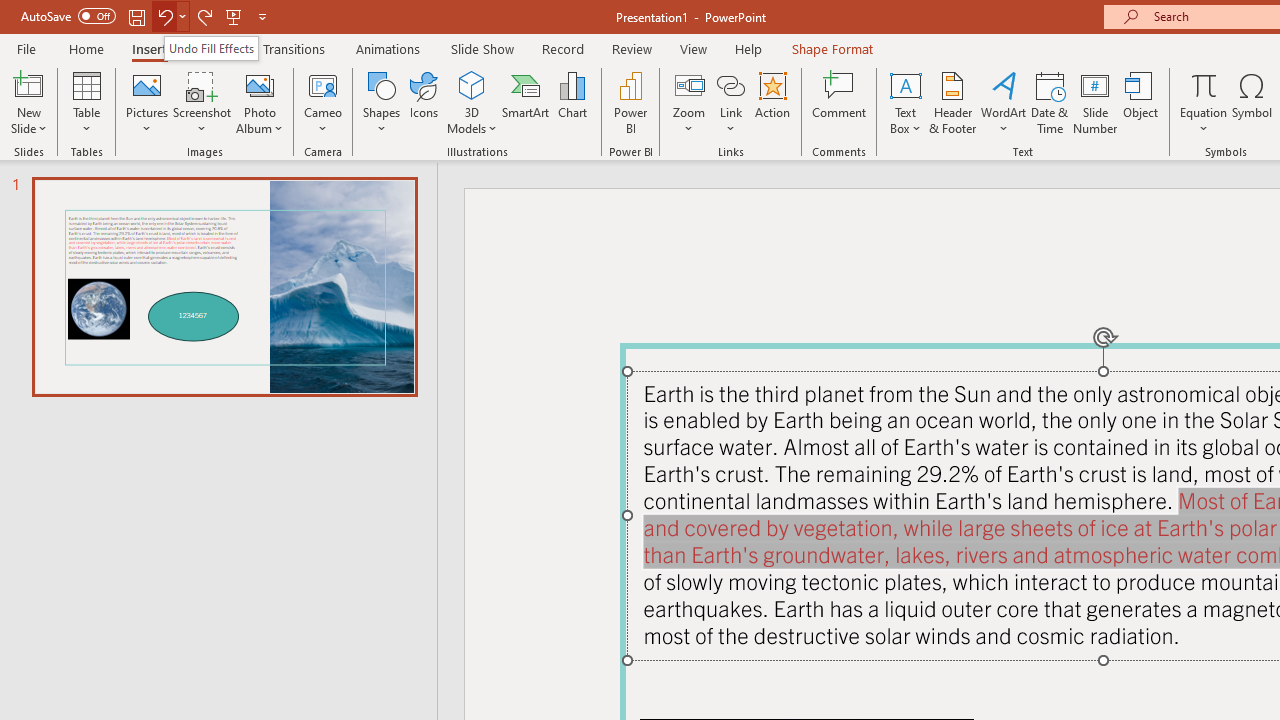 Image resolution: width=1280 pixels, height=720 pixels. I want to click on WordArt, so click(1004, 102).